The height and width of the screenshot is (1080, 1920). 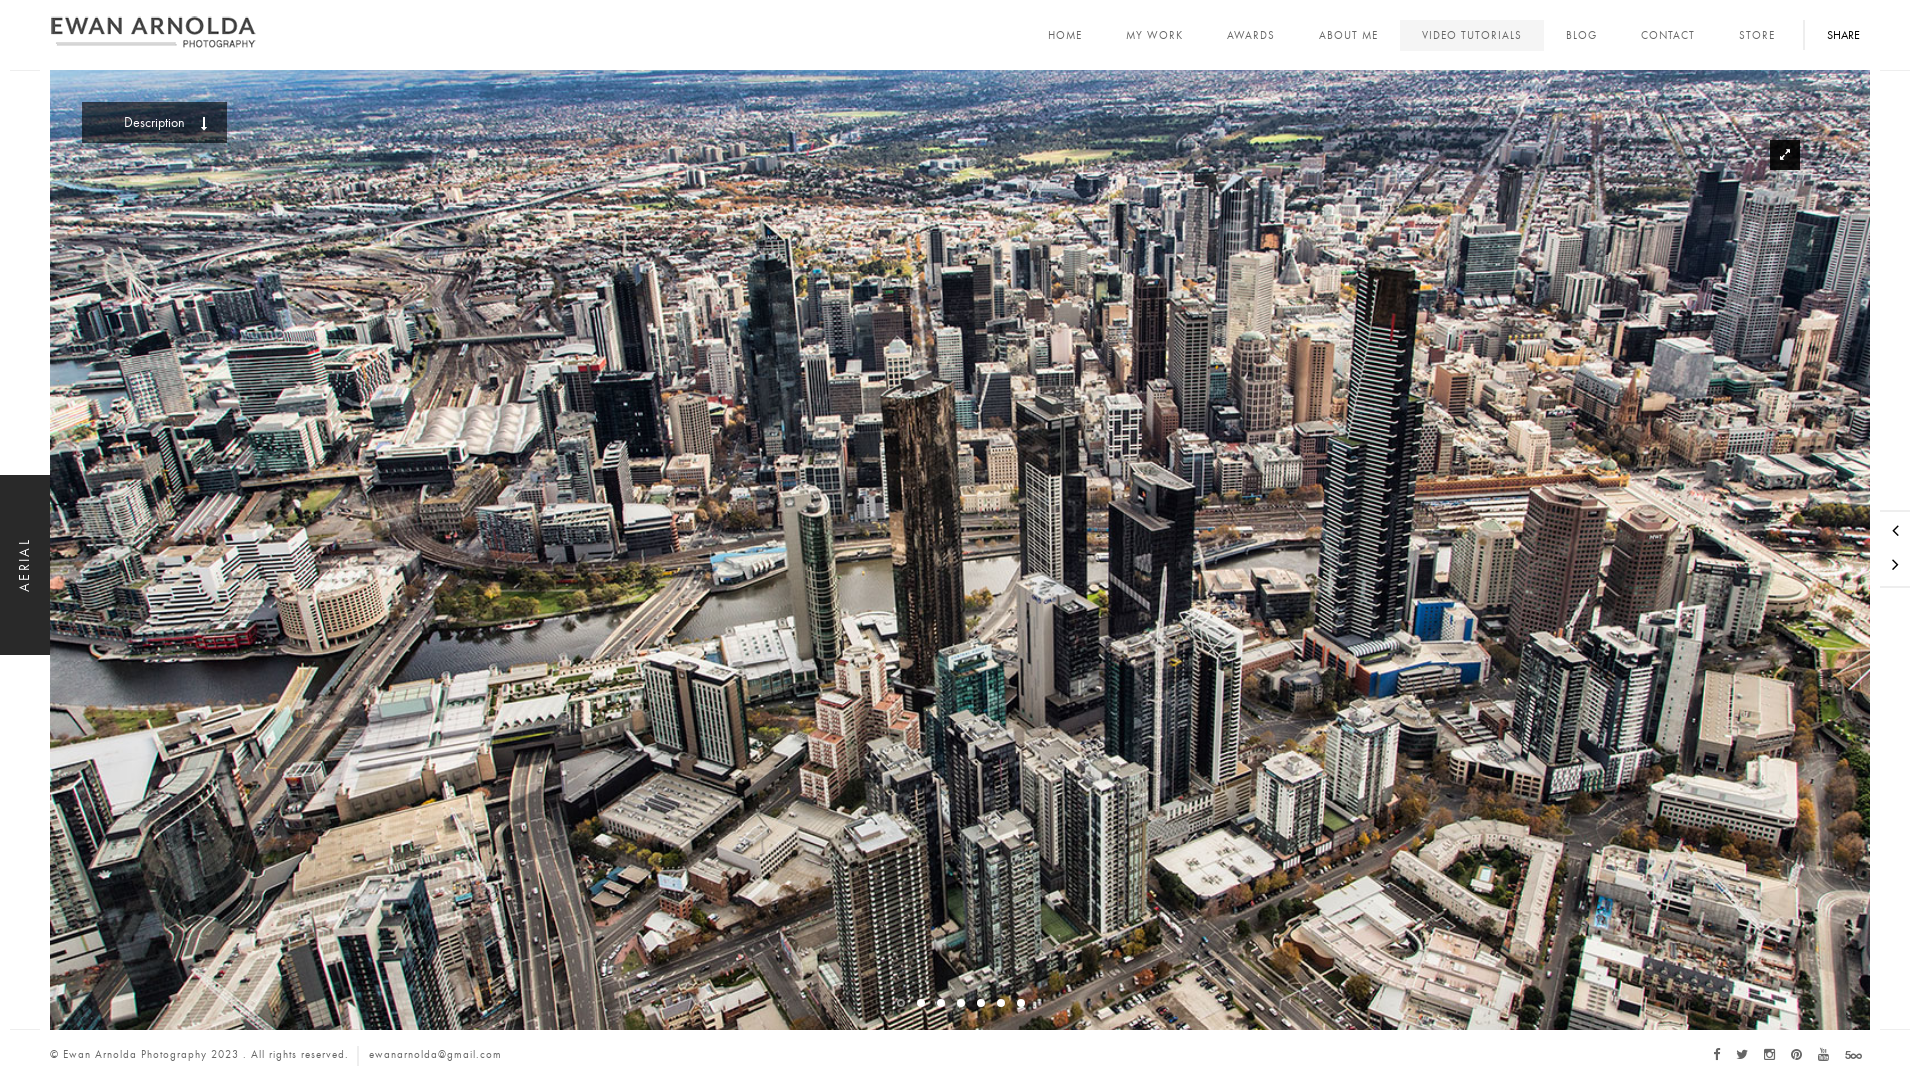 What do you see at coordinates (1757, 36) in the screenshot?
I see `STORE` at bounding box center [1757, 36].